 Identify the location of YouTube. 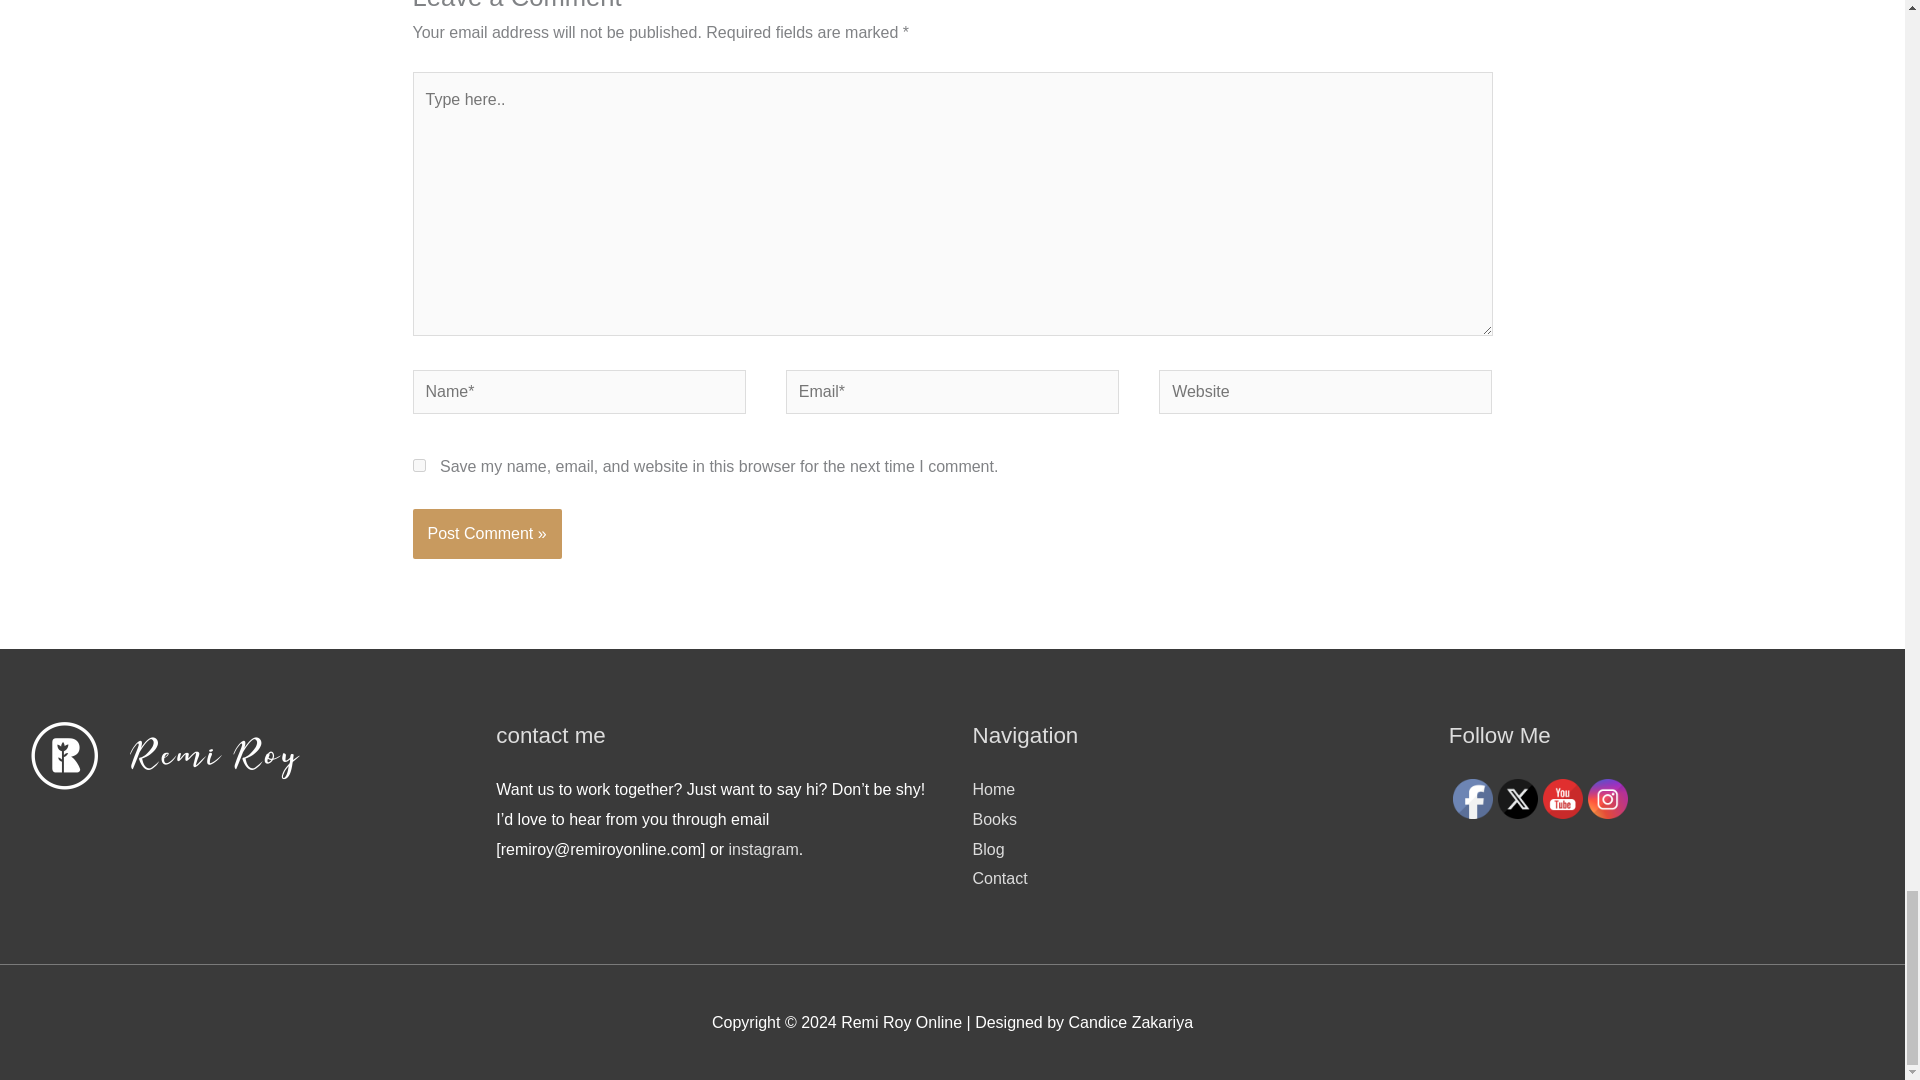
(1562, 798).